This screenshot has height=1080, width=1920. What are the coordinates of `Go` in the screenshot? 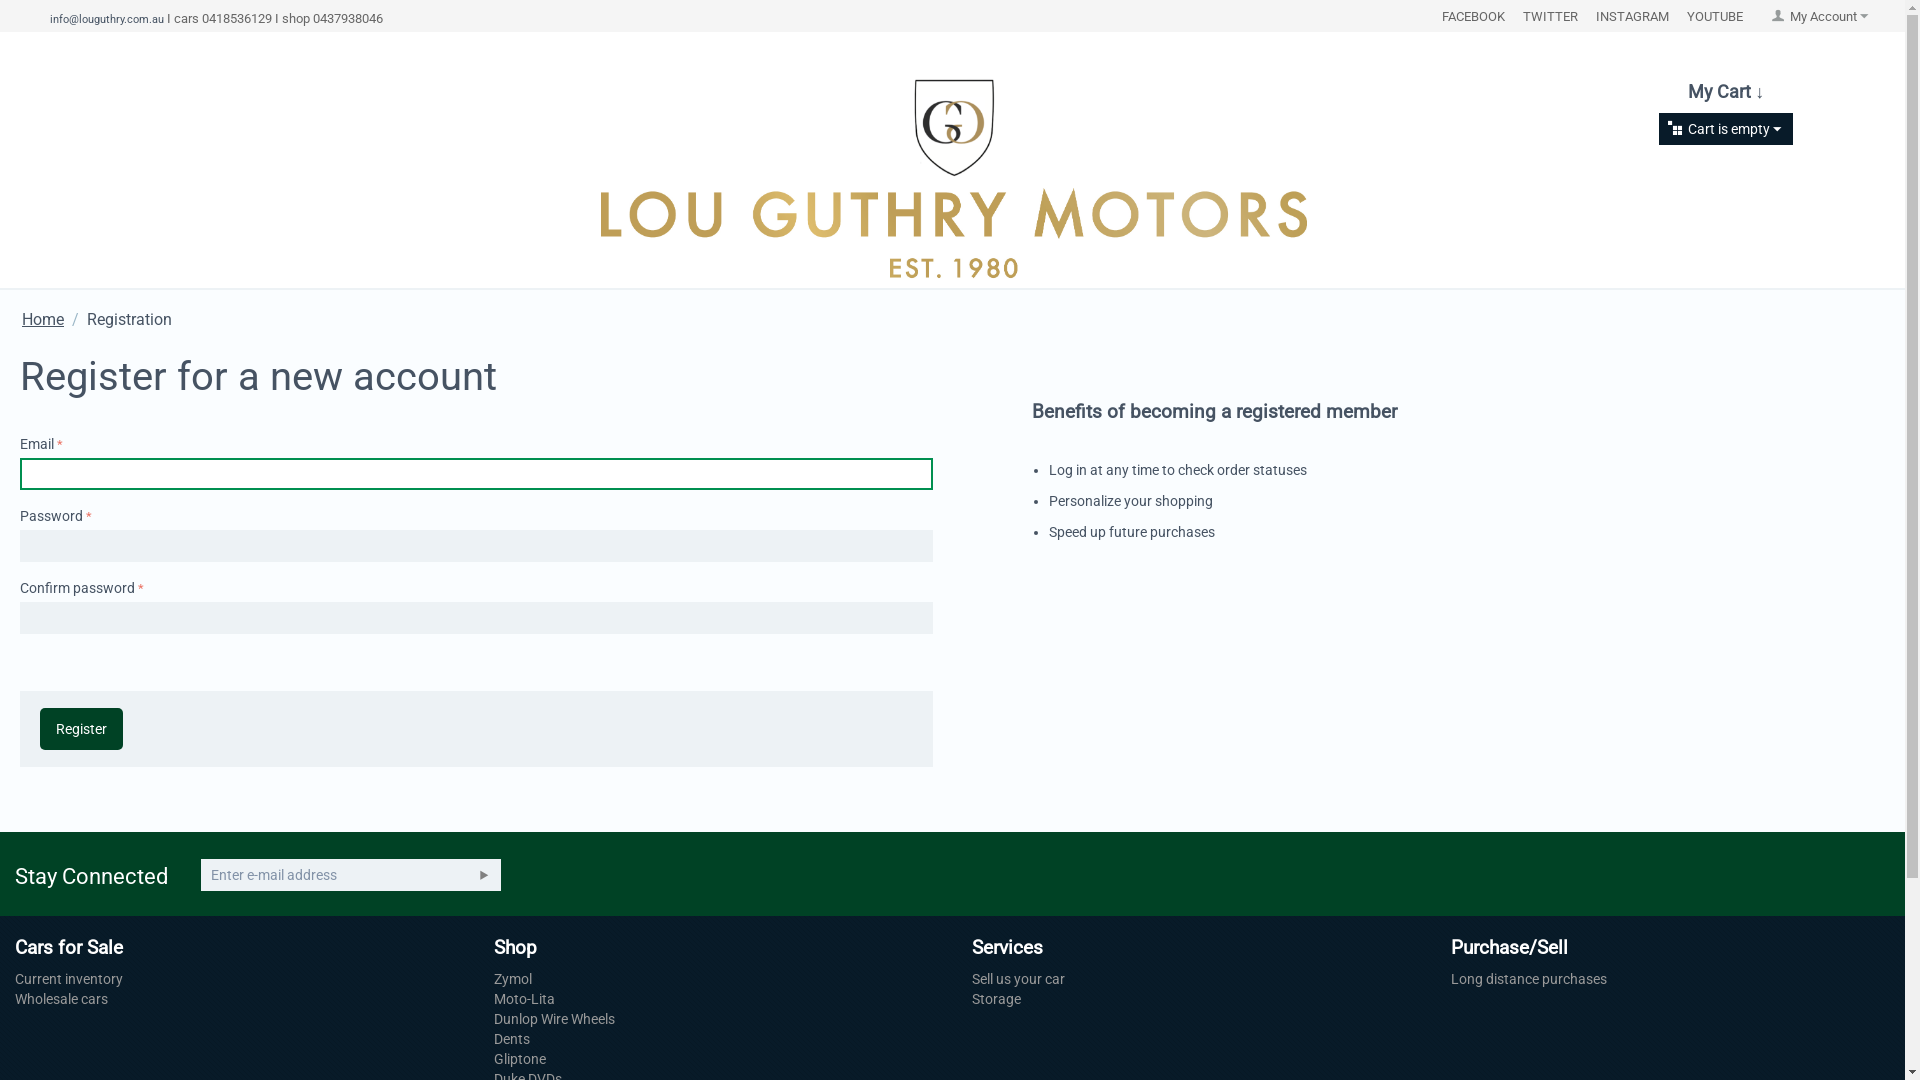 It's located at (484, 875).